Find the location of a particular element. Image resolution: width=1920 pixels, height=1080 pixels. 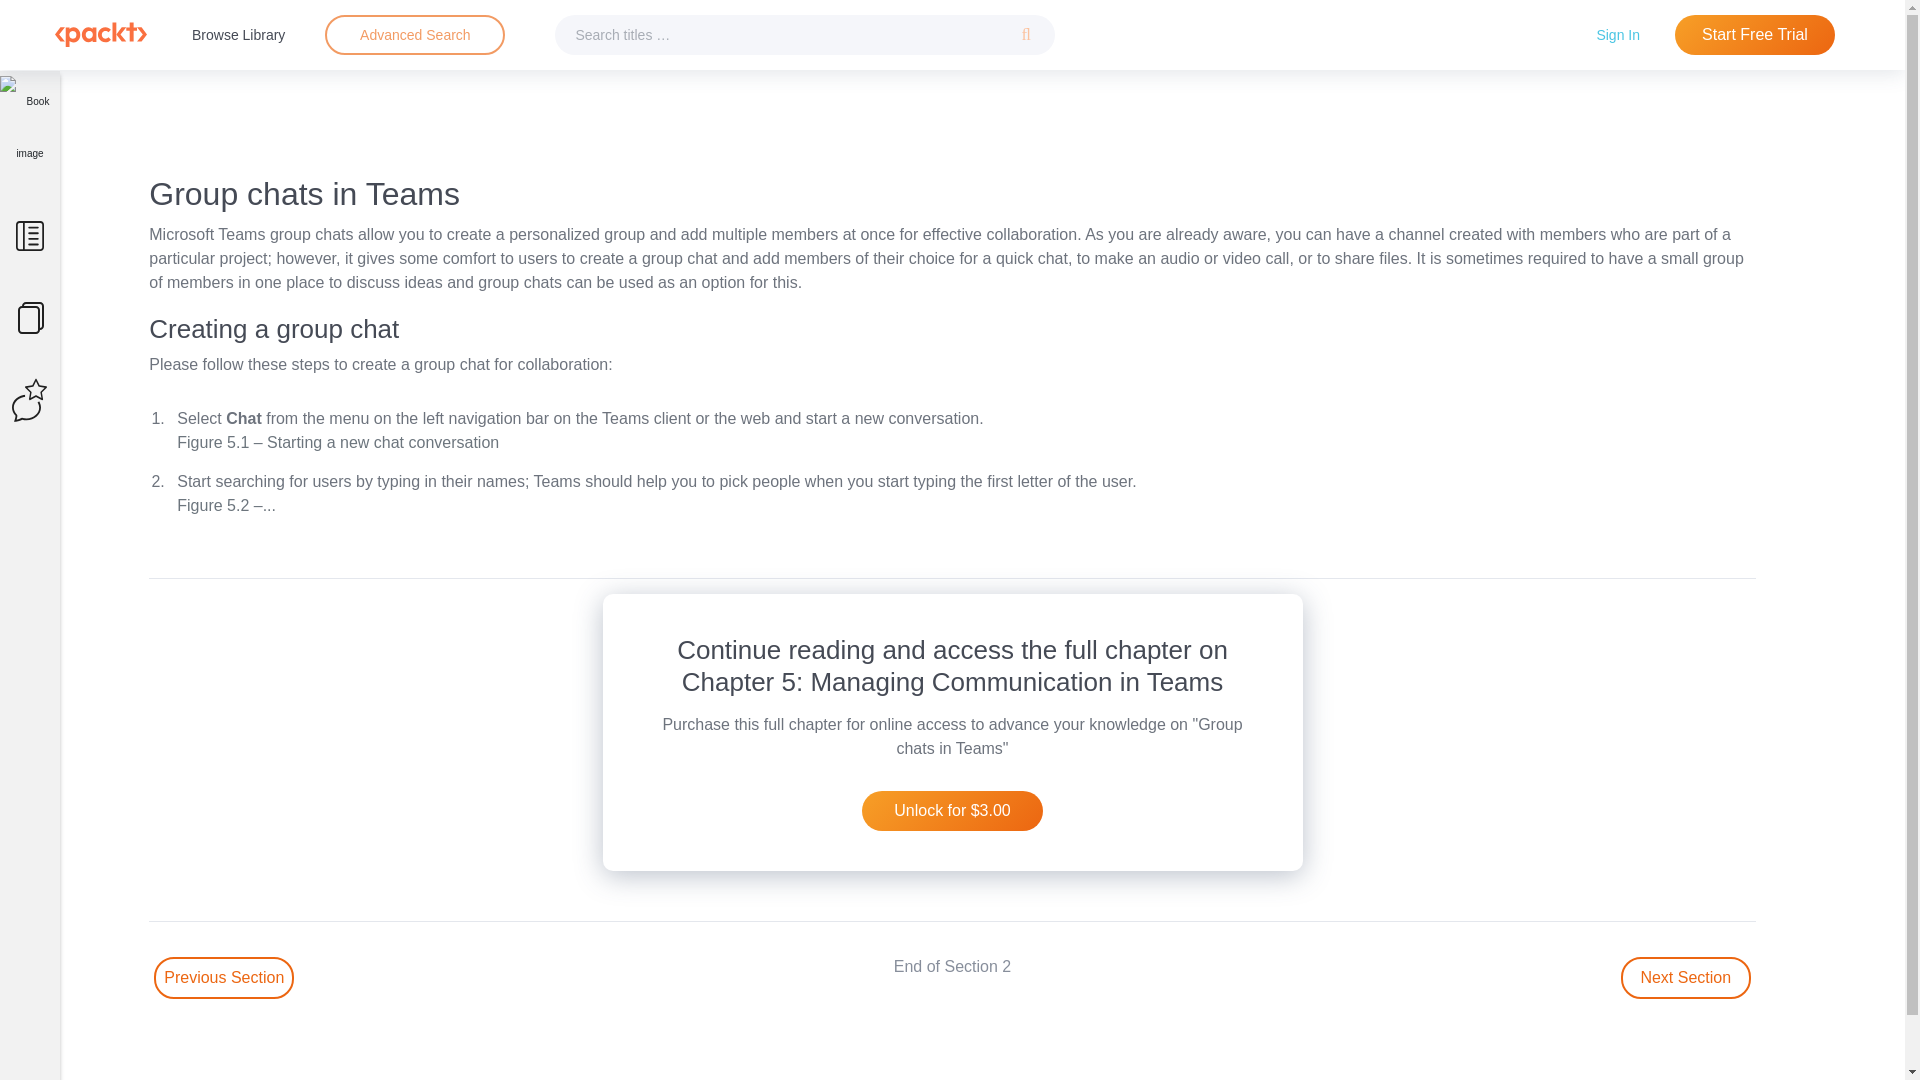

Advanced Search is located at coordinates (414, 35).